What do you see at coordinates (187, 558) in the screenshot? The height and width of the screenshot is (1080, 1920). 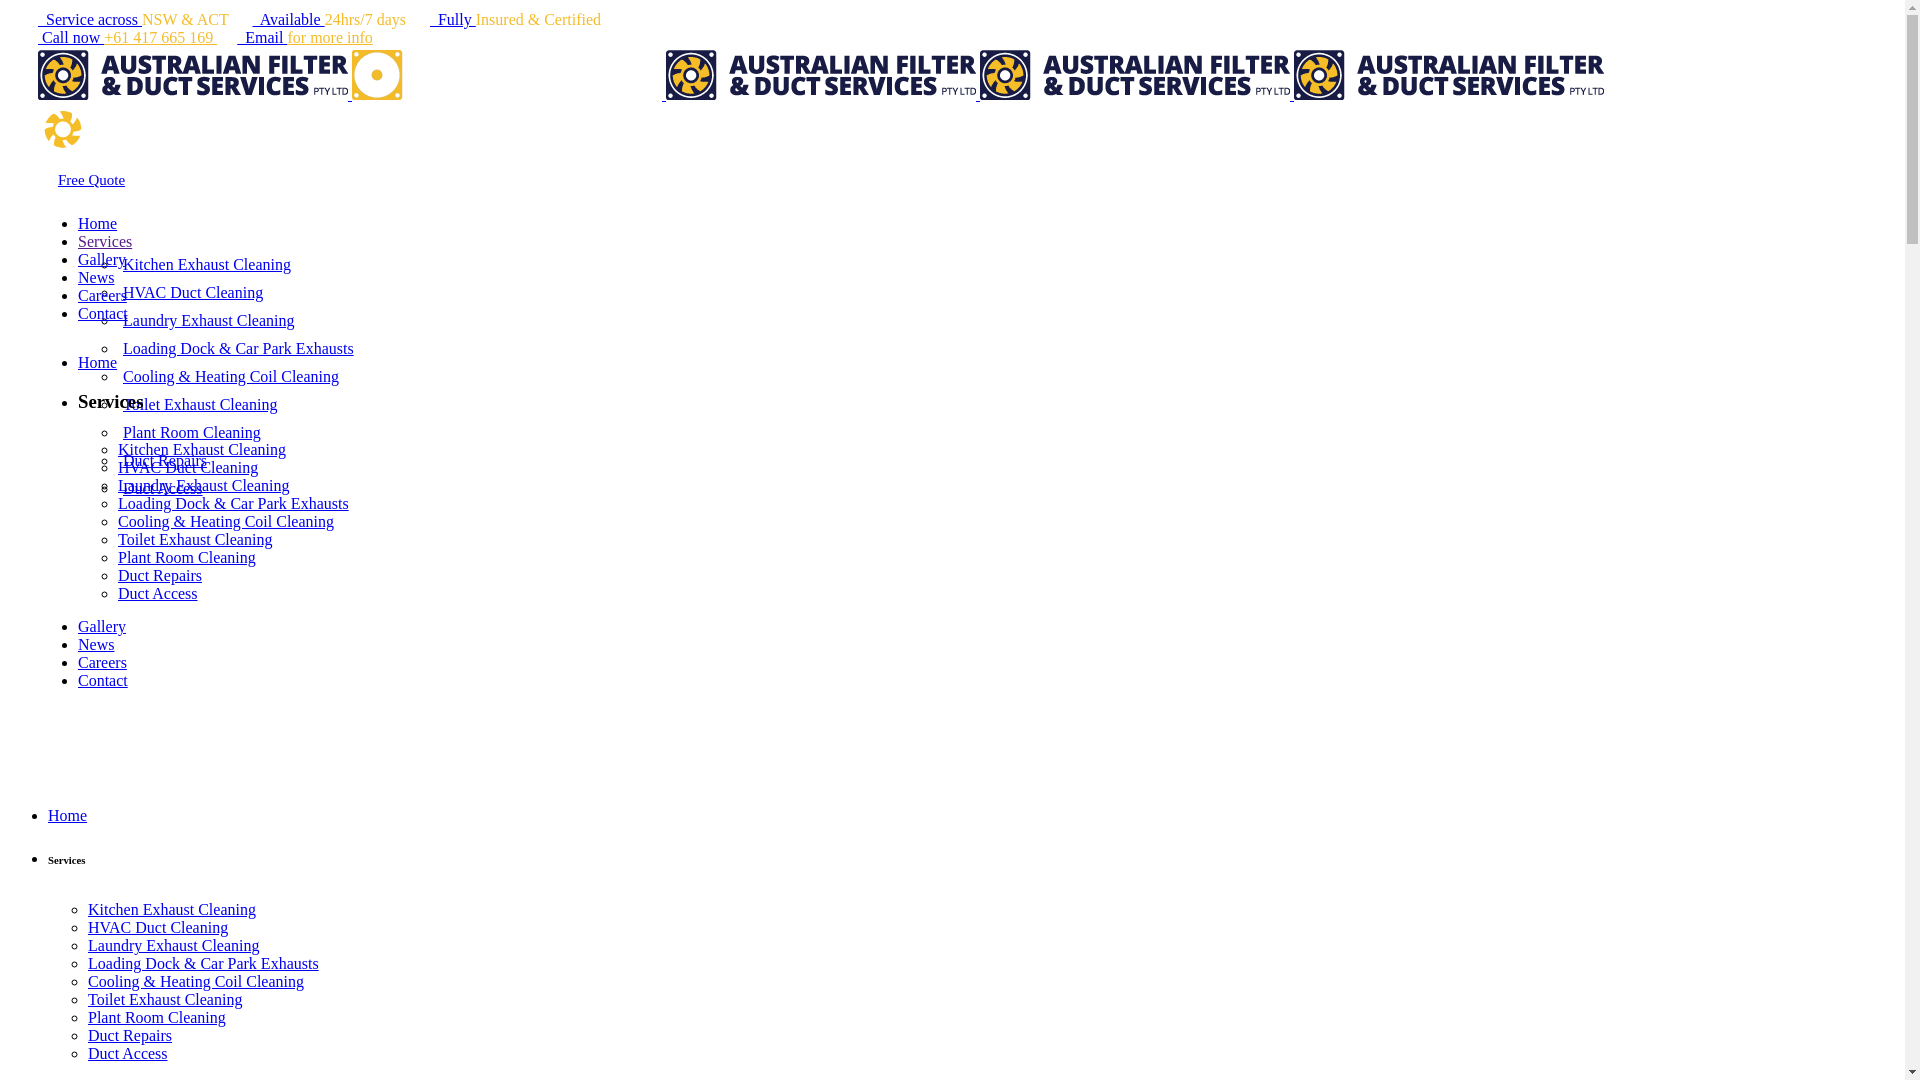 I see `Plant Room Cleaning` at bounding box center [187, 558].